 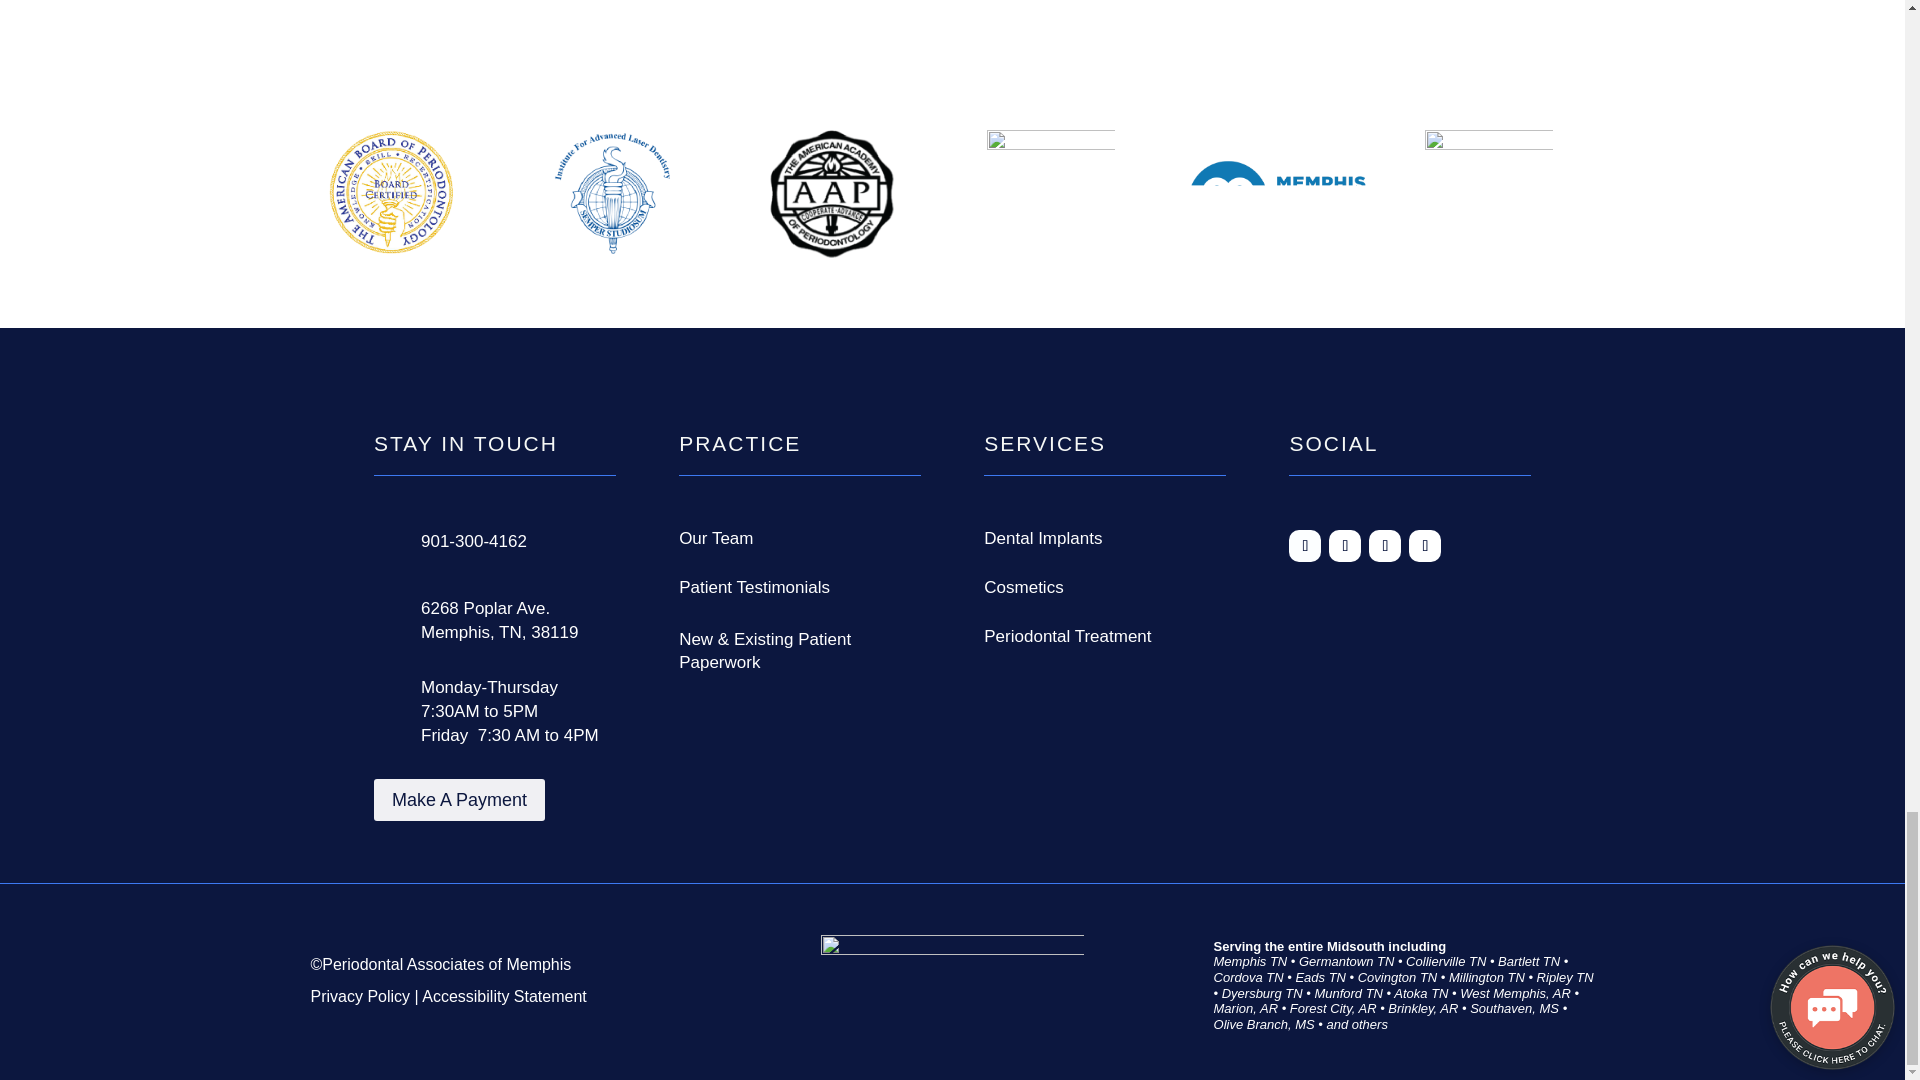 What do you see at coordinates (1488, 198) in the screenshot?
I see `AWARDS footer-40` at bounding box center [1488, 198].